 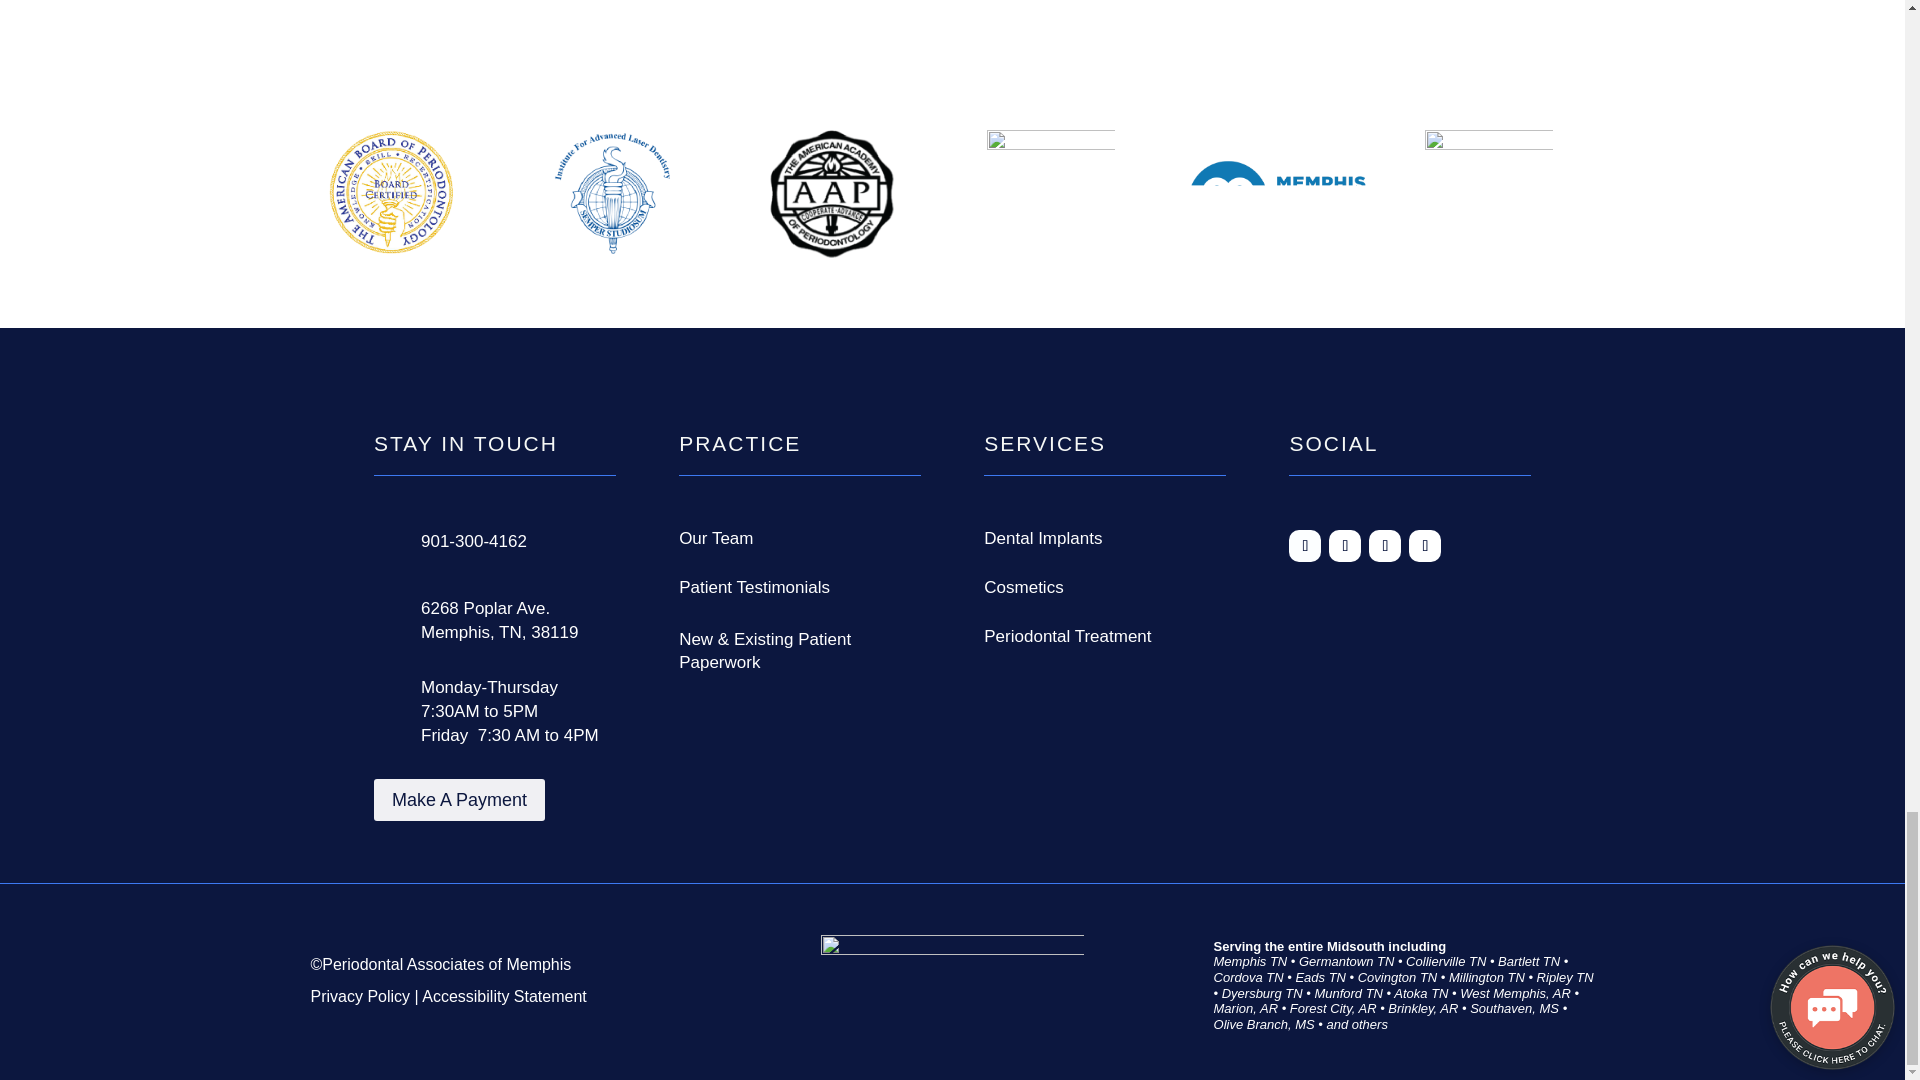 What do you see at coordinates (1488, 198) in the screenshot?
I see `AWARDS footer-40` at bounding box center [1488, 198].